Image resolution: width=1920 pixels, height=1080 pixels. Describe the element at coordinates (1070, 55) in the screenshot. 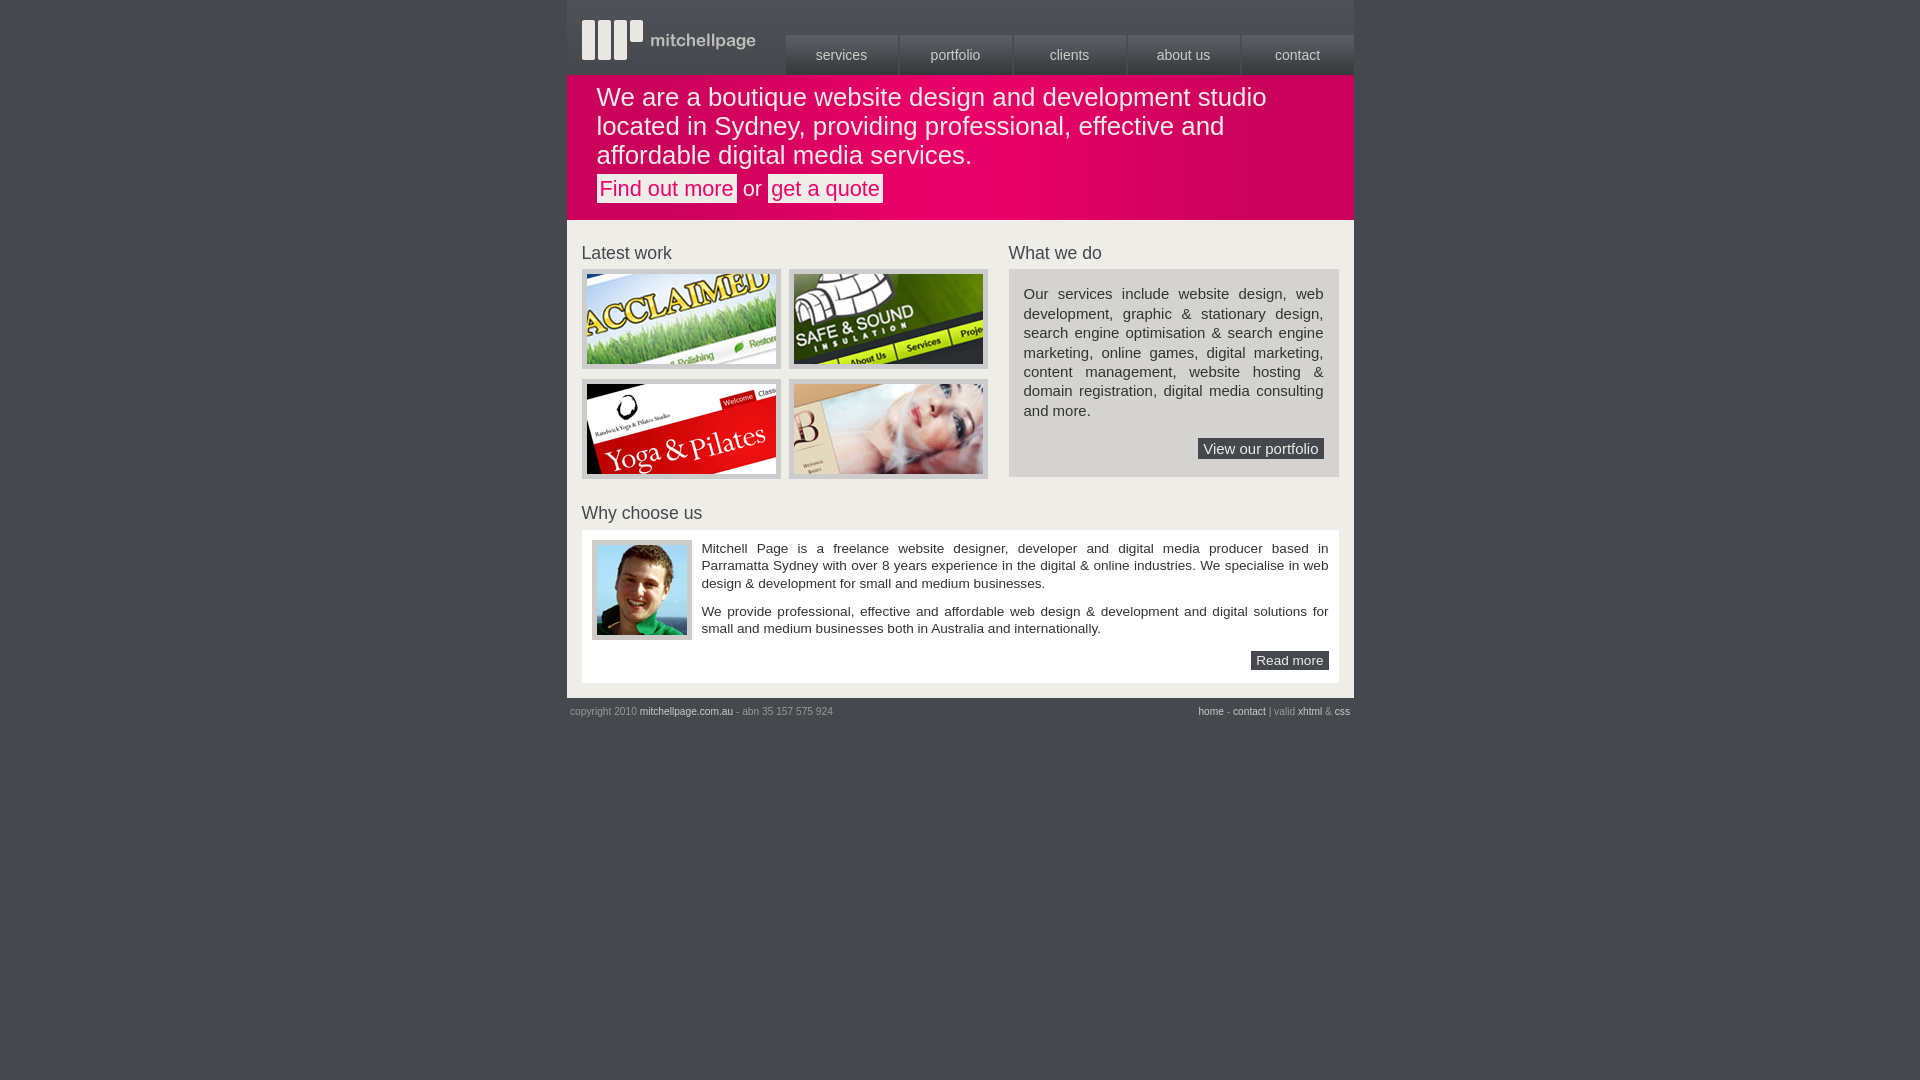

I see `clients` at that location.